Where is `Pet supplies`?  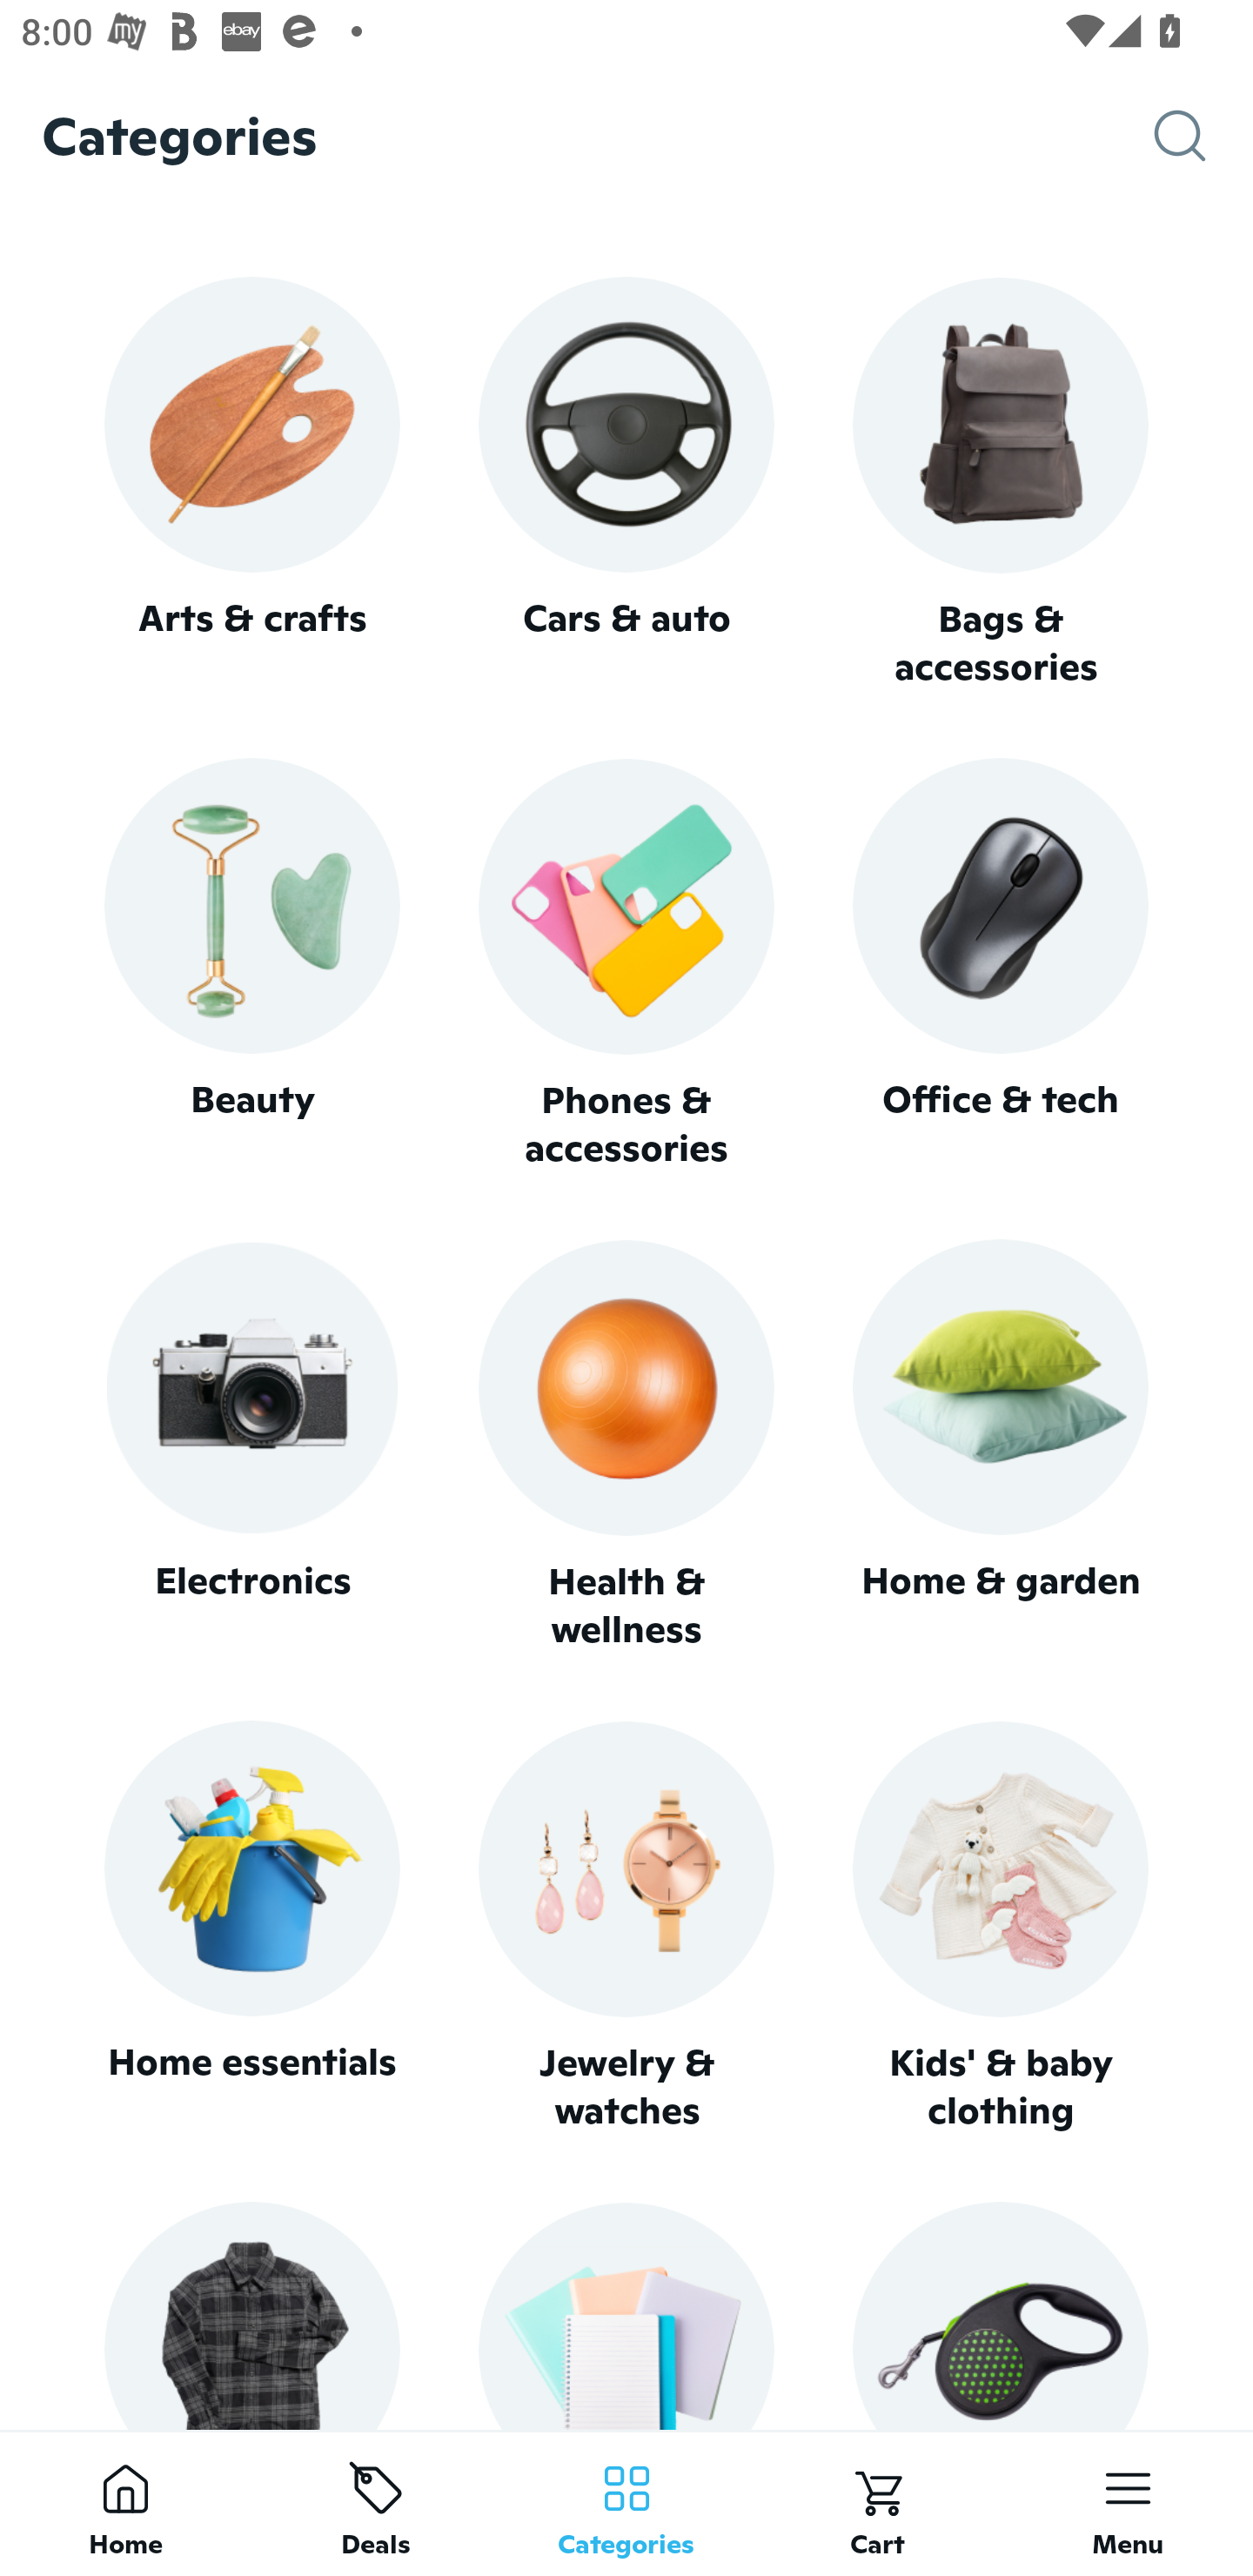
Pet supplies is located at coordinates (1001, 2315).